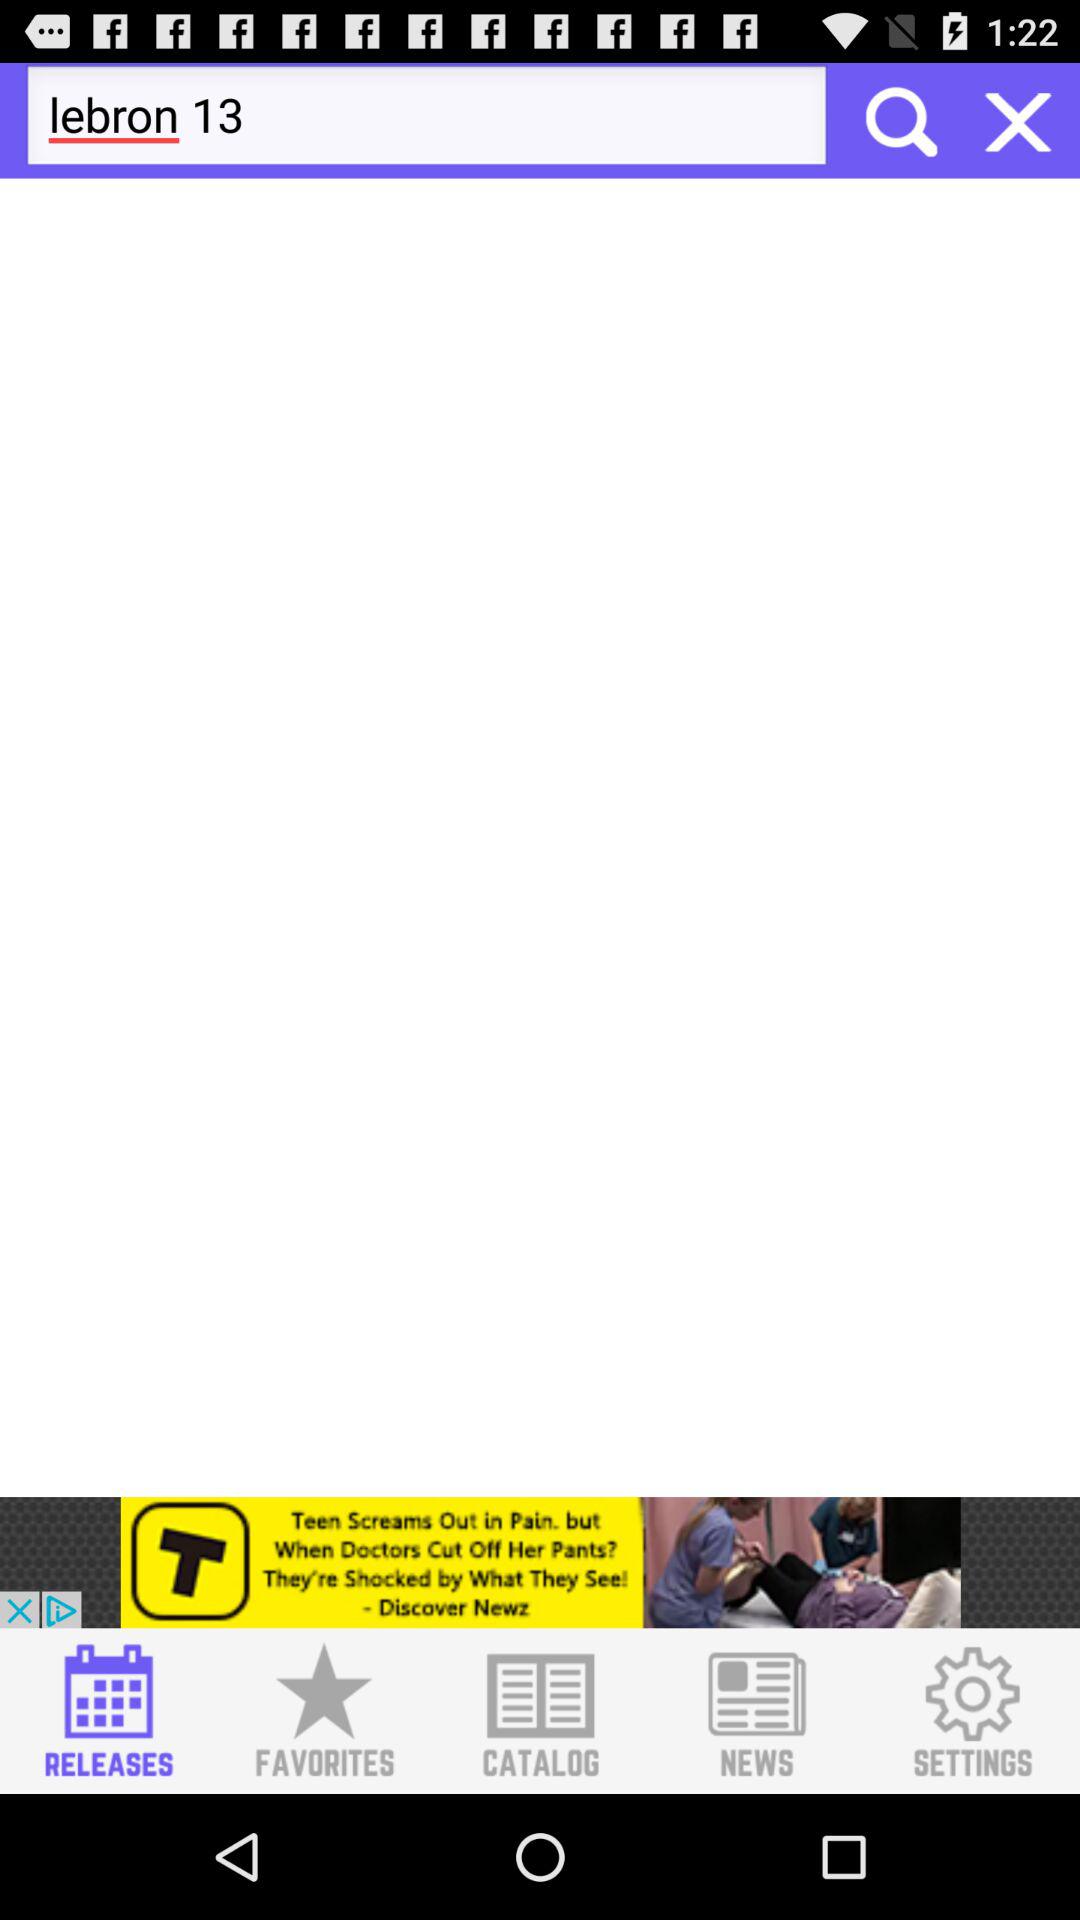 This screenshot has height=1920, width=1080. What do you see at coordinates (540, 1711) in the screenshot?
I see `catalog list` at bounding box center [540, 1711].